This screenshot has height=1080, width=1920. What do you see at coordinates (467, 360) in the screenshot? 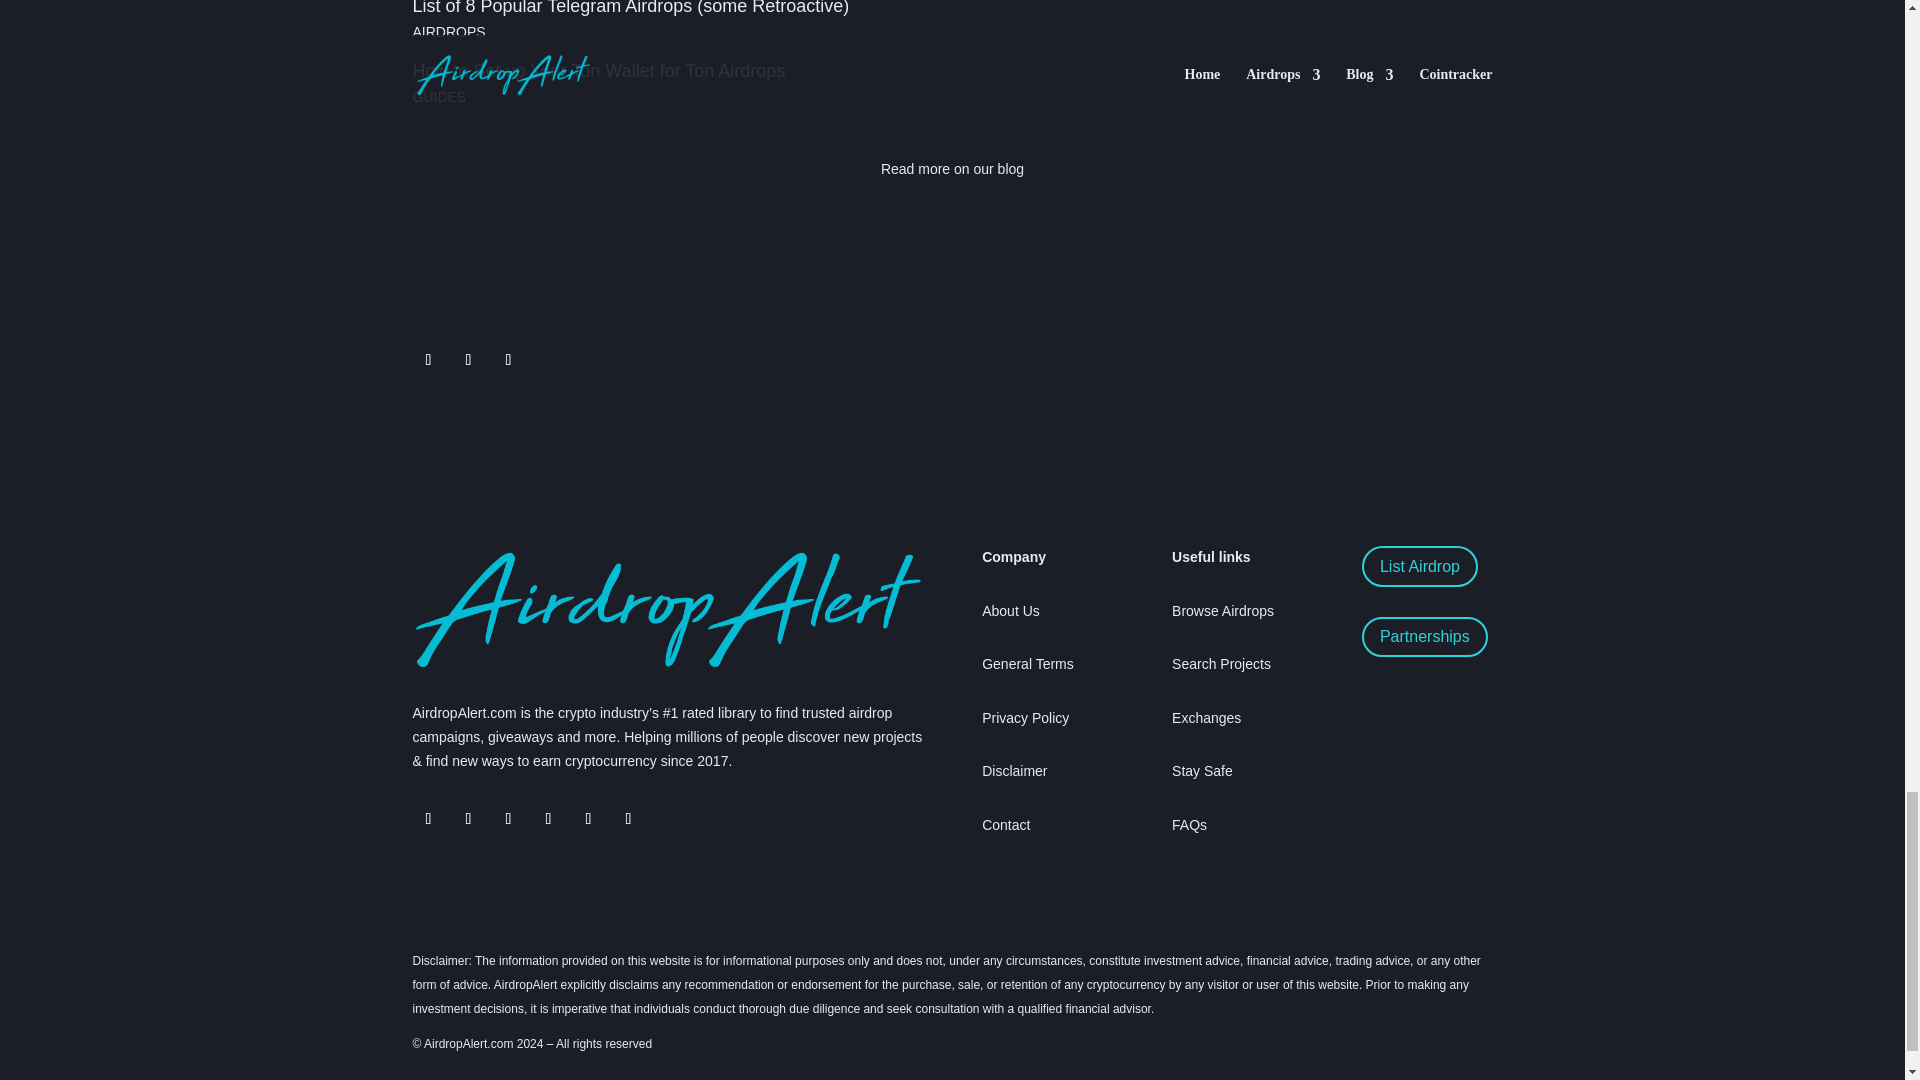
I see `Follow on Telegram` at bounding box center [467, 360].